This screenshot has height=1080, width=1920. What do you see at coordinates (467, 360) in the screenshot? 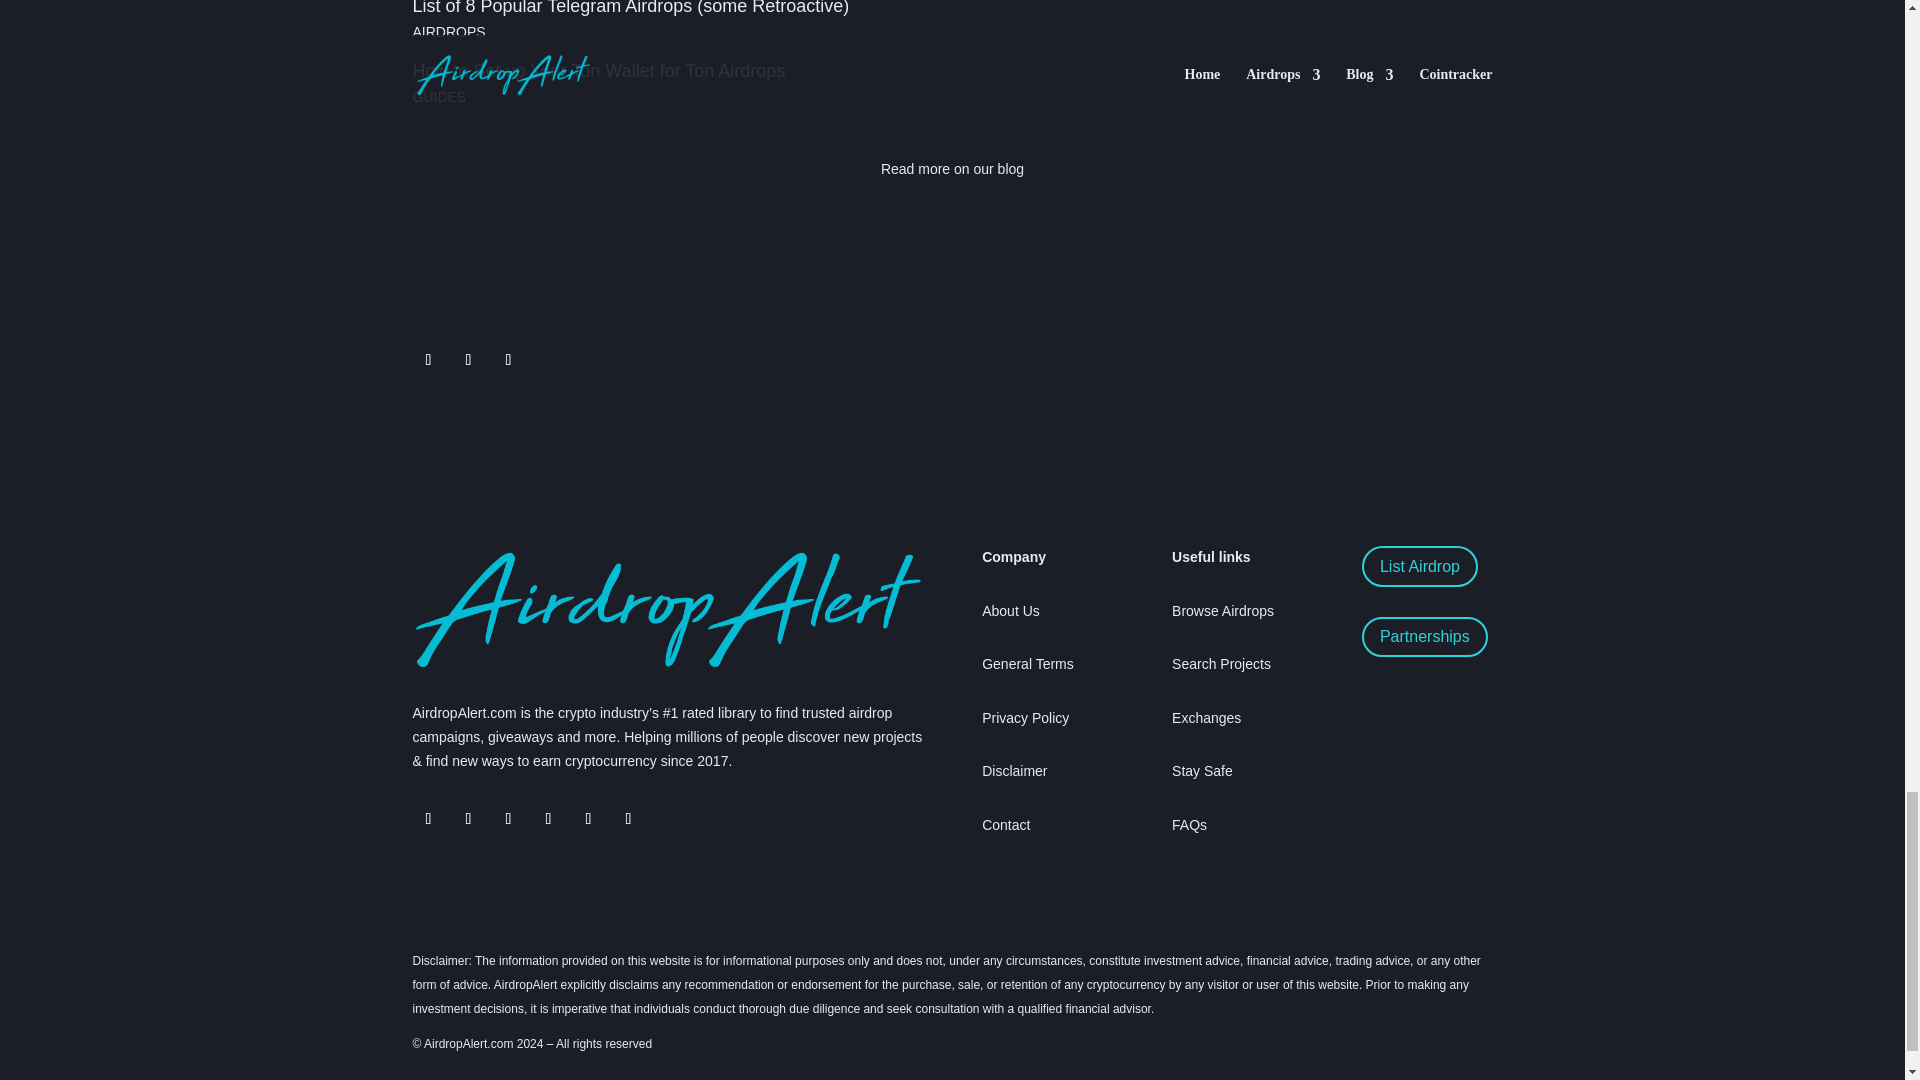
I see `Follow on Telegram` at bounding box center [467, 360].